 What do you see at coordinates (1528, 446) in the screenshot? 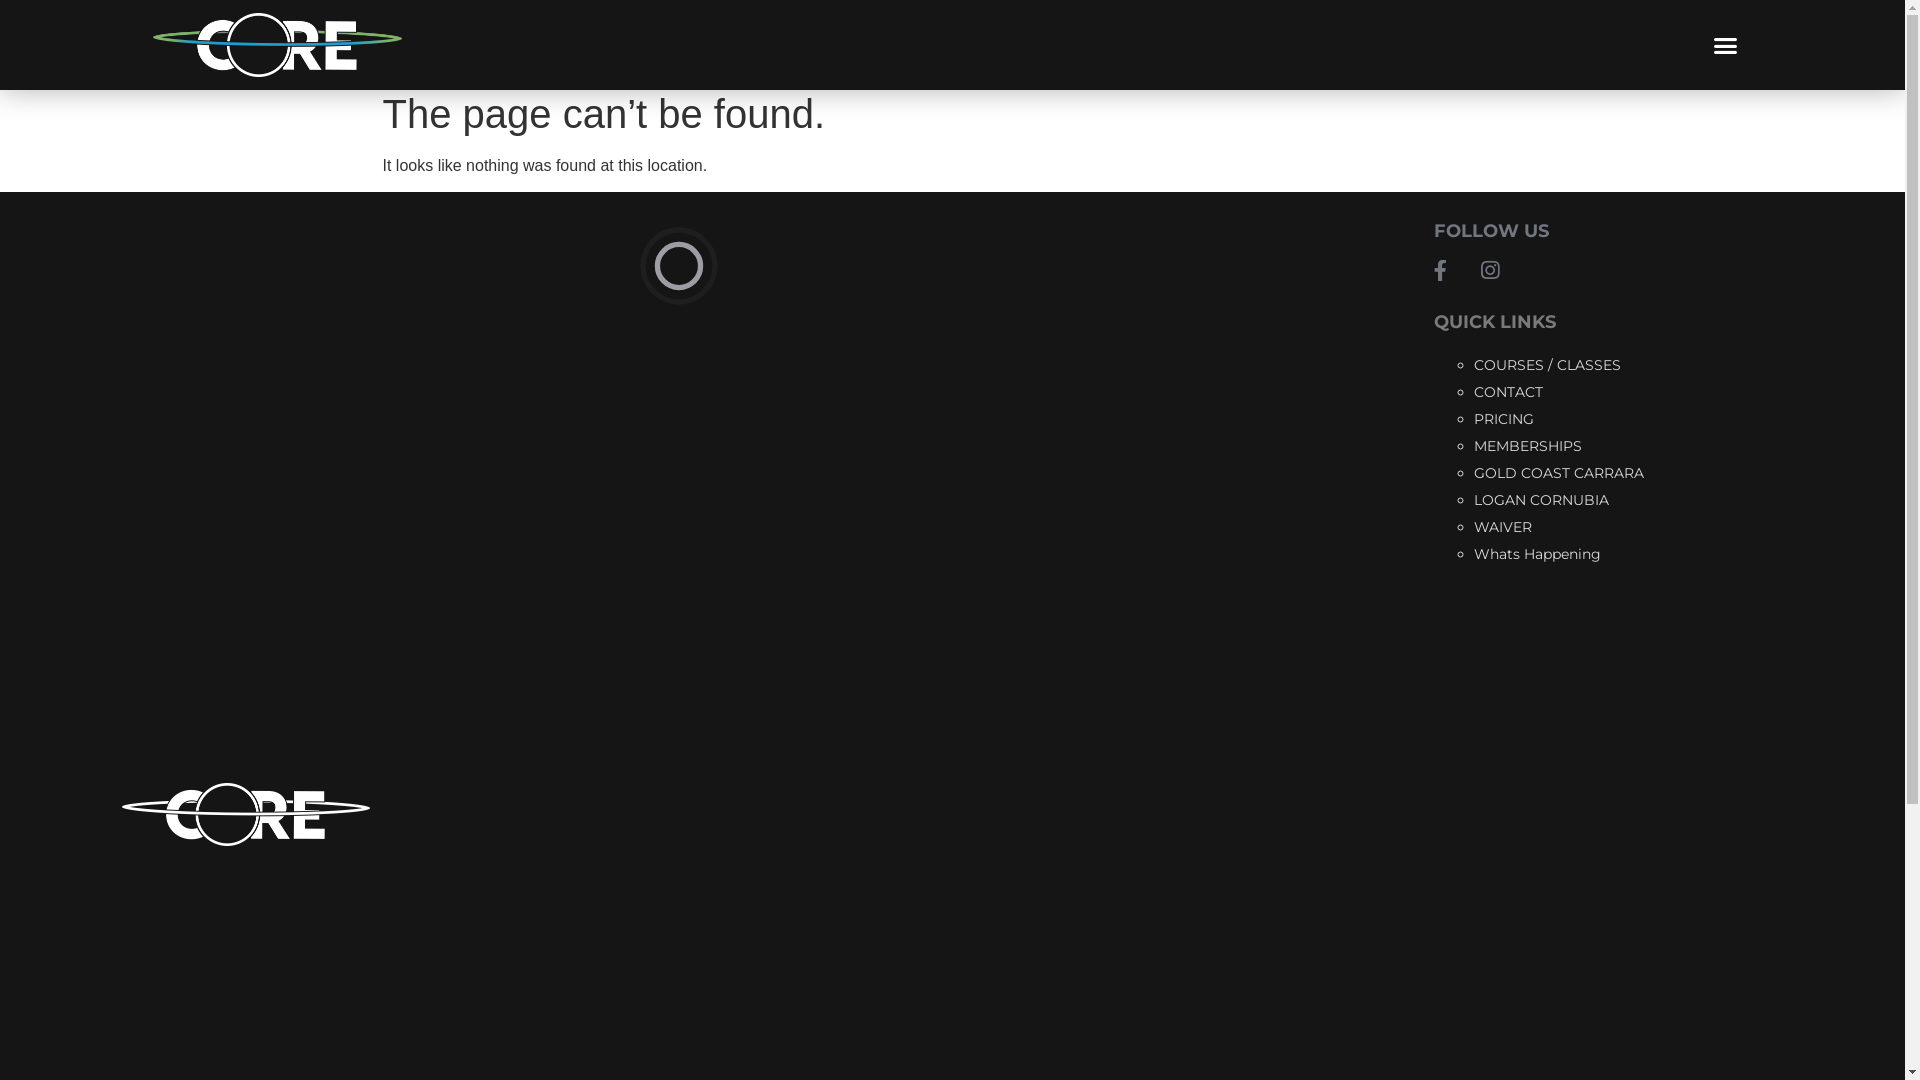
I see `MEMBERSHIPS` at bounding box center [1528, 446].